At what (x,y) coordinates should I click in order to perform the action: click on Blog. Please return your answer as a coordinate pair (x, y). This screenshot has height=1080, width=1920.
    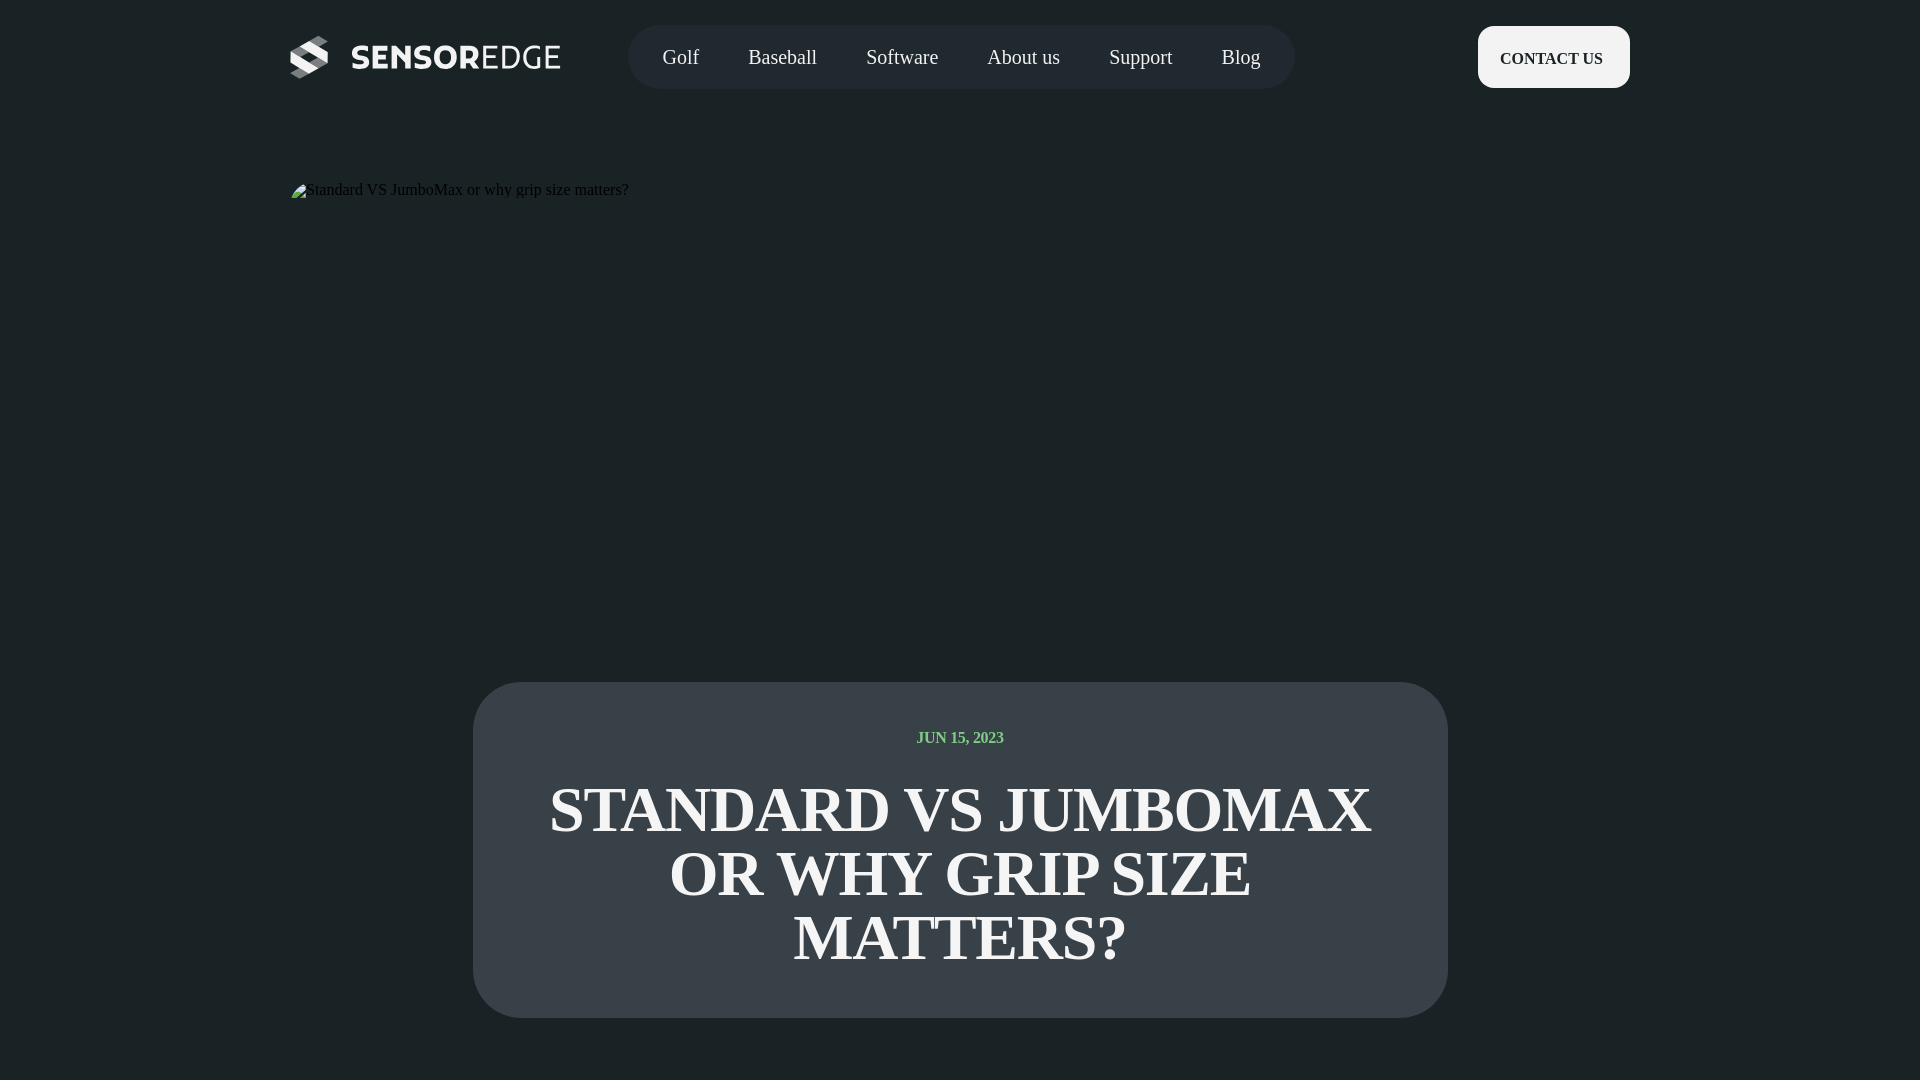
    Looking at the image, I should click on (1241, 56).